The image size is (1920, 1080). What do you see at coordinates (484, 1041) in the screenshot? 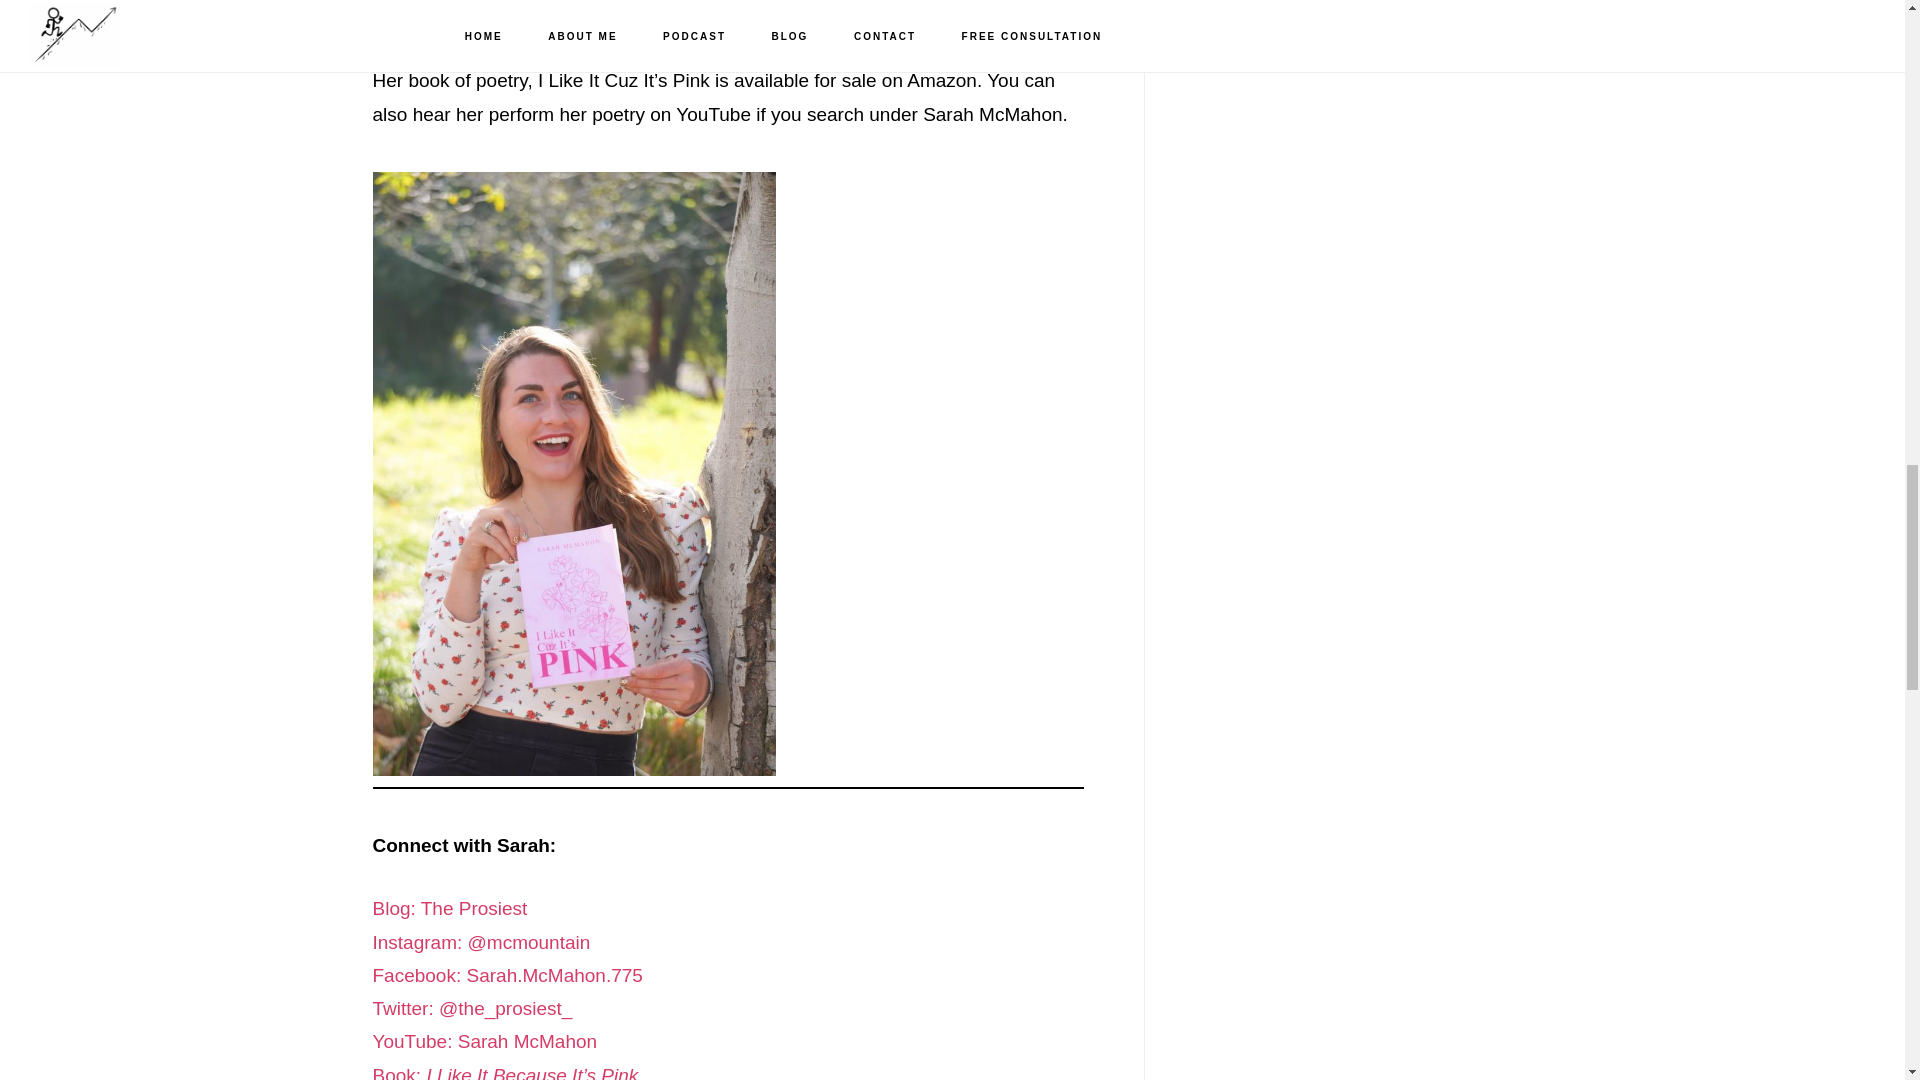
I see `YouTube: Sarah McMahon` at bounding box center [484, 1041].